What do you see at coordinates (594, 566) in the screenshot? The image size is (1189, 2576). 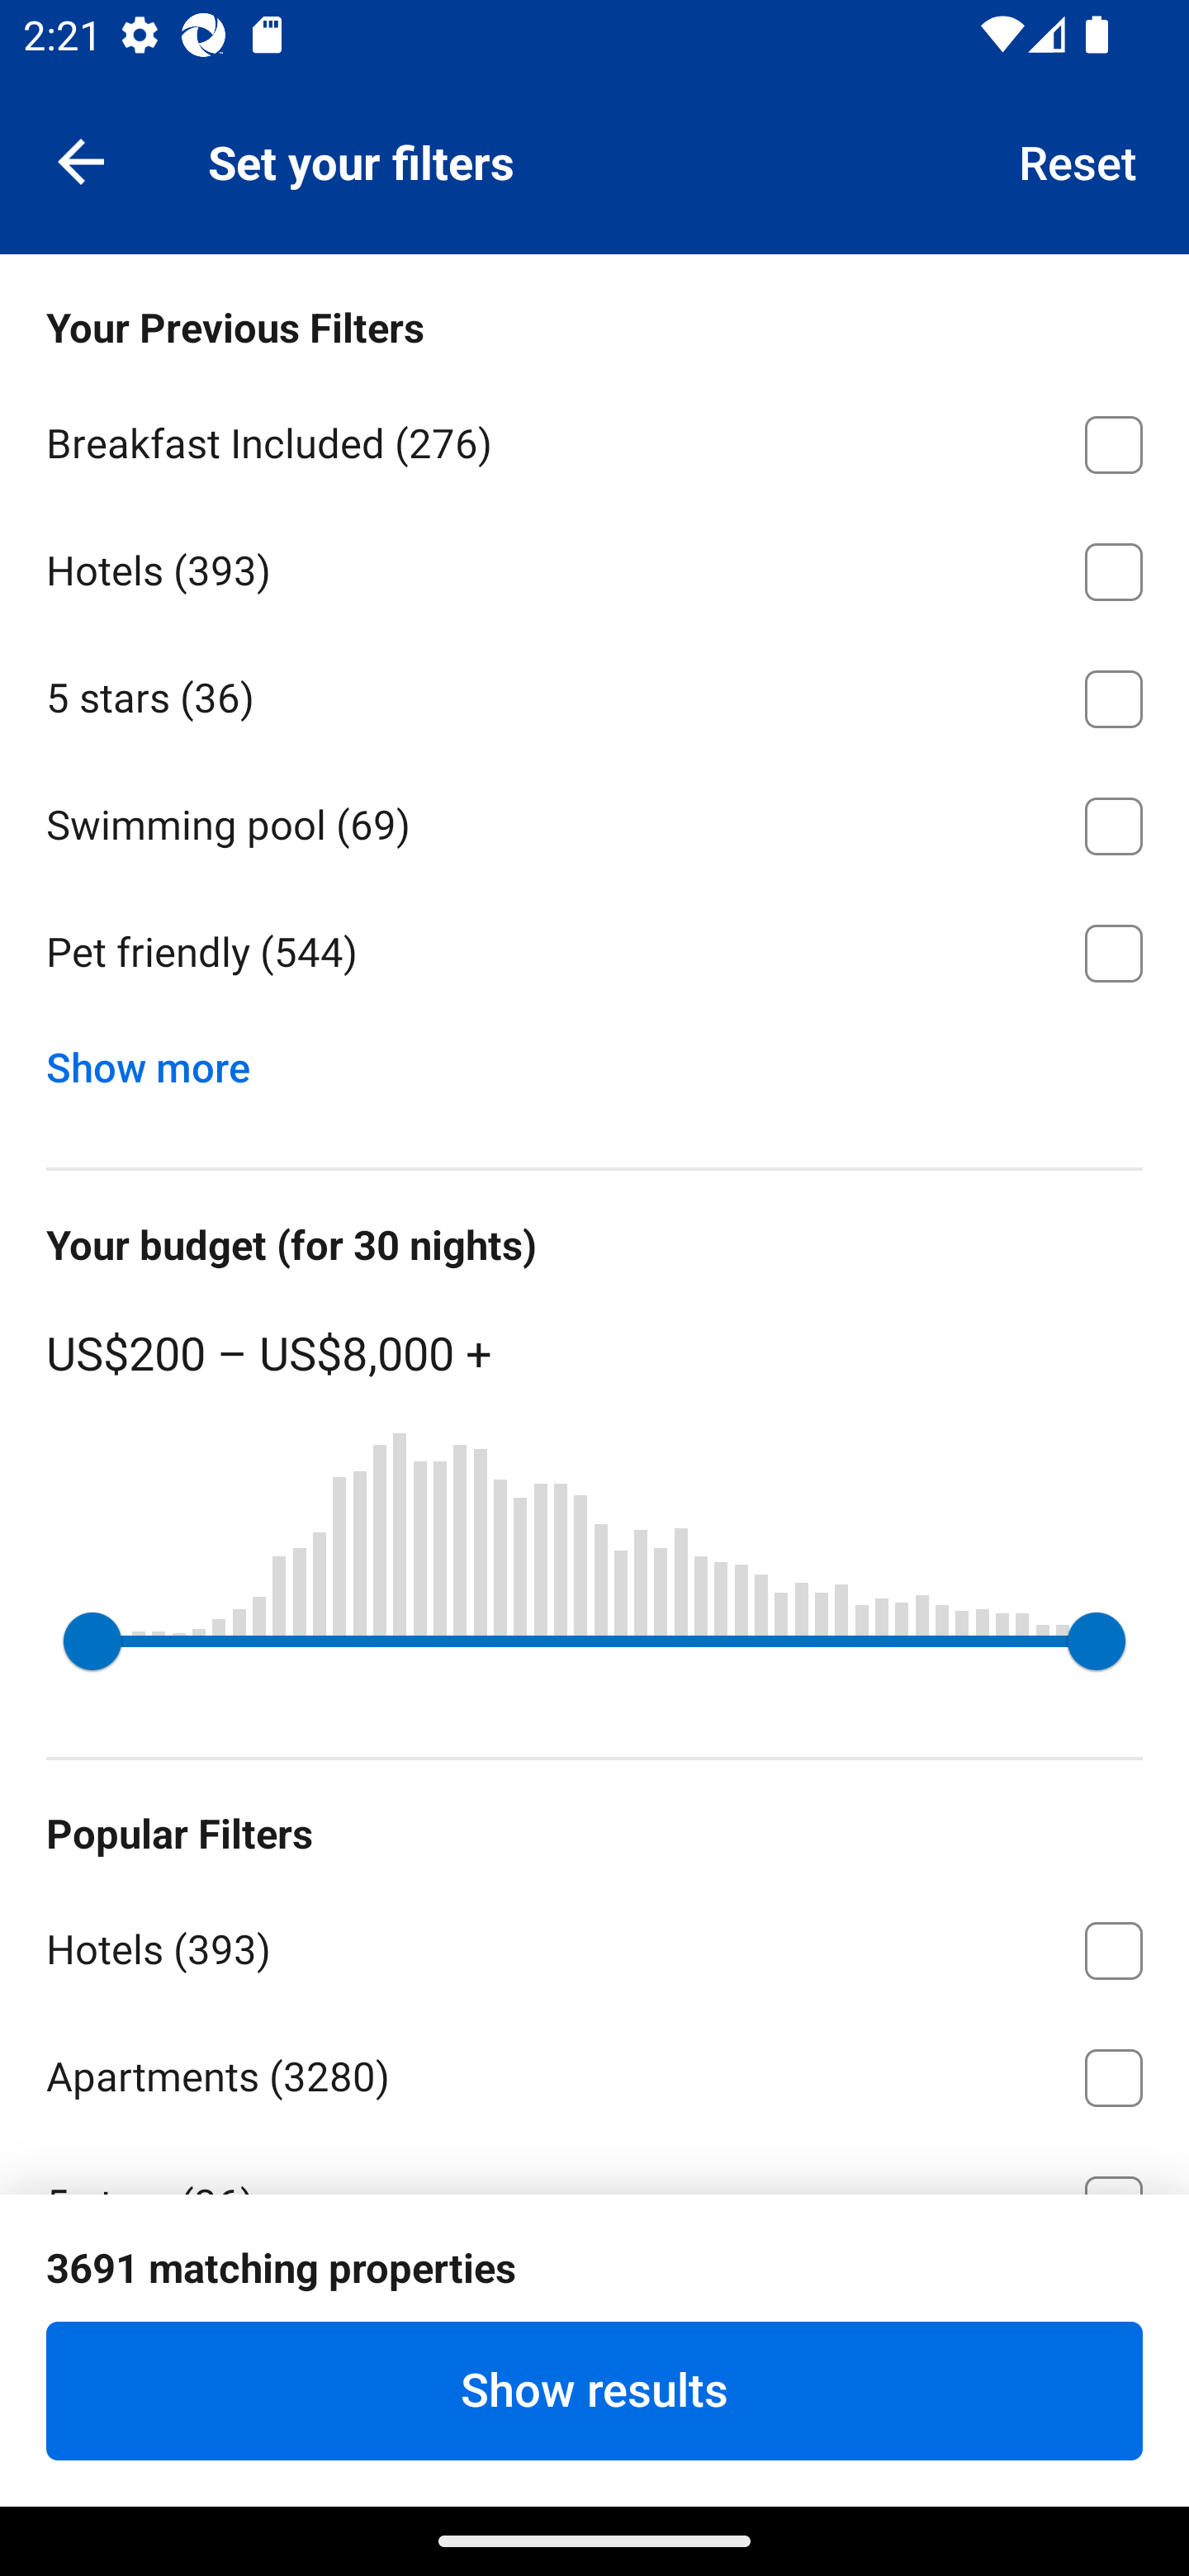 I see `Hotels ⁦(393)` at bounding box center [594, 566].